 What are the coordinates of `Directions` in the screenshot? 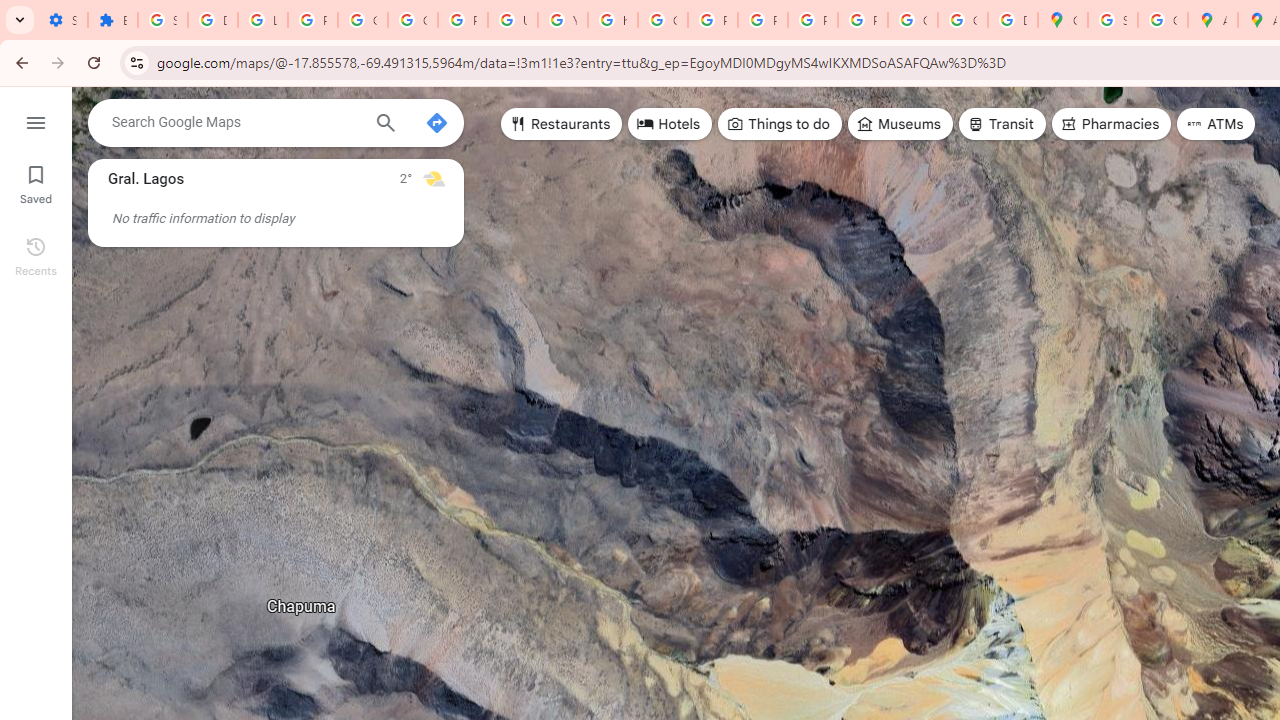 It's located at (436, 122).